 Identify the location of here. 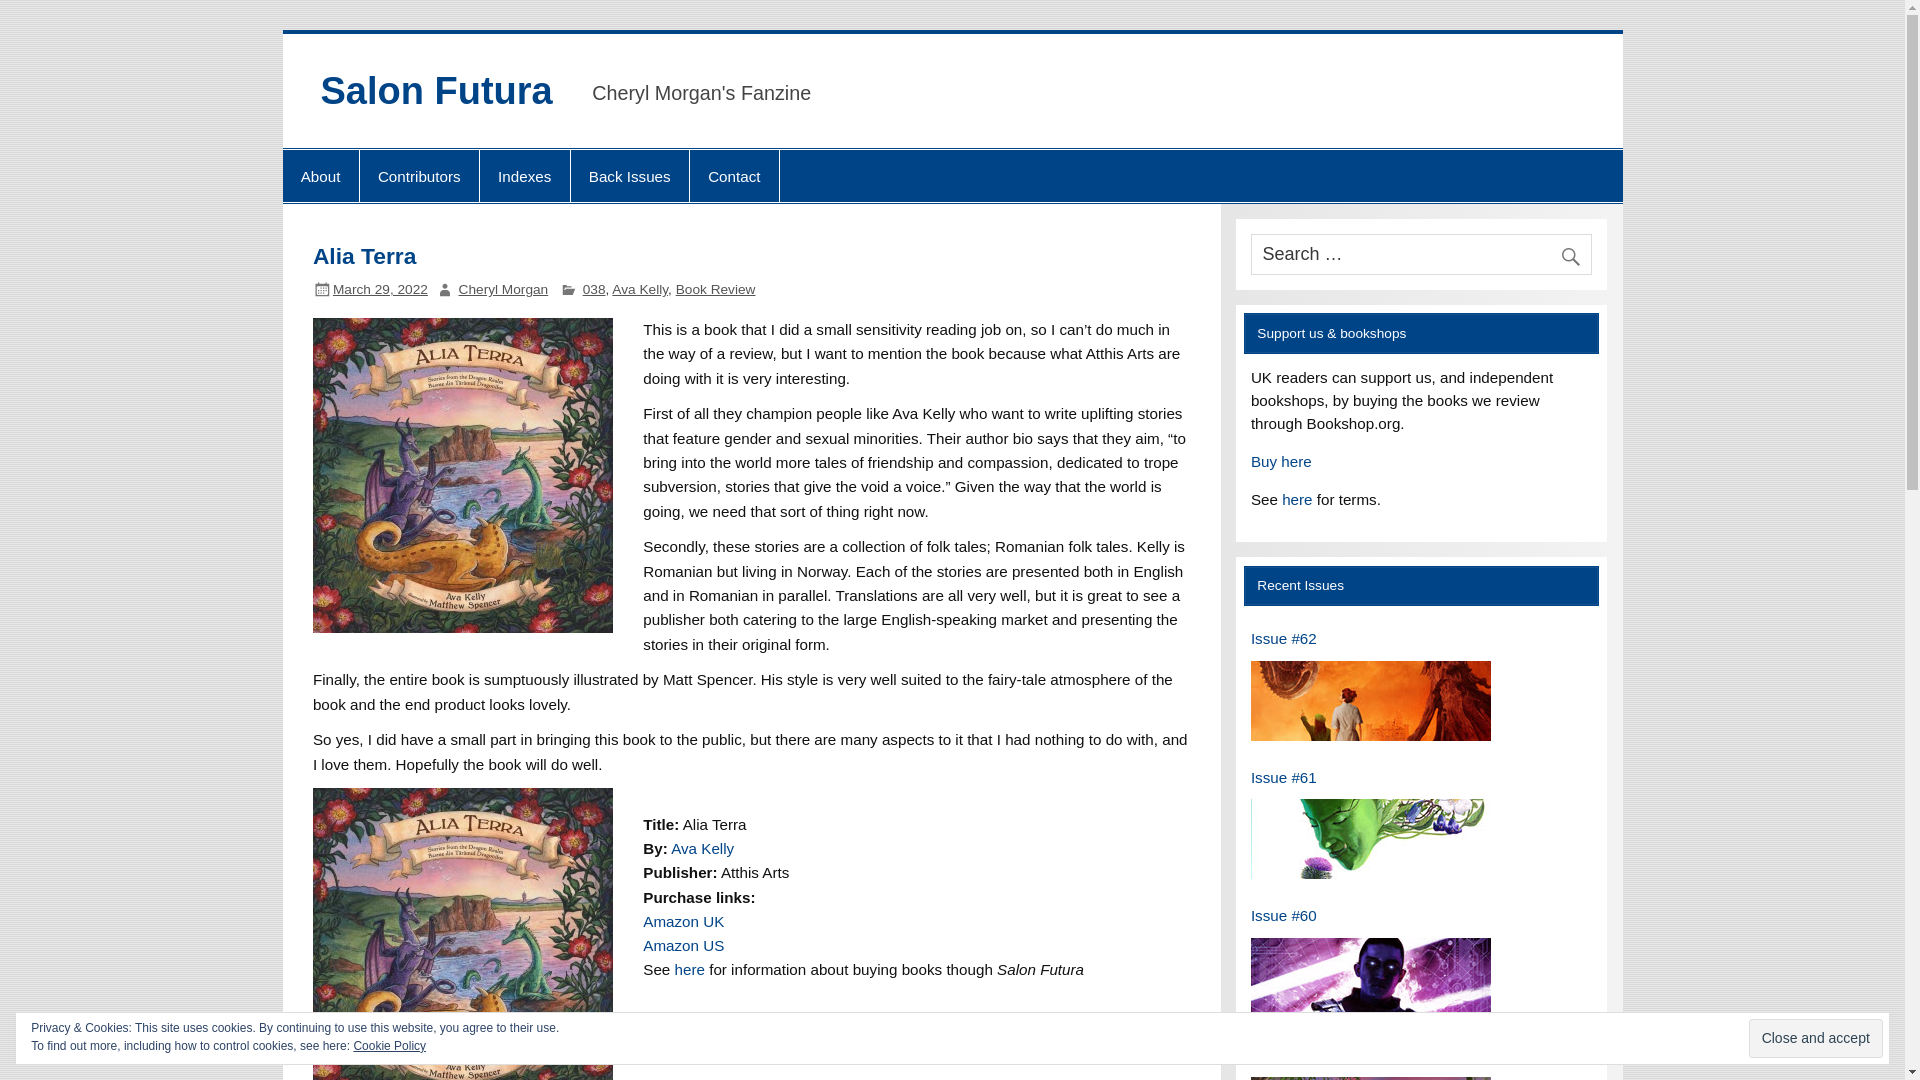
(690, 970).